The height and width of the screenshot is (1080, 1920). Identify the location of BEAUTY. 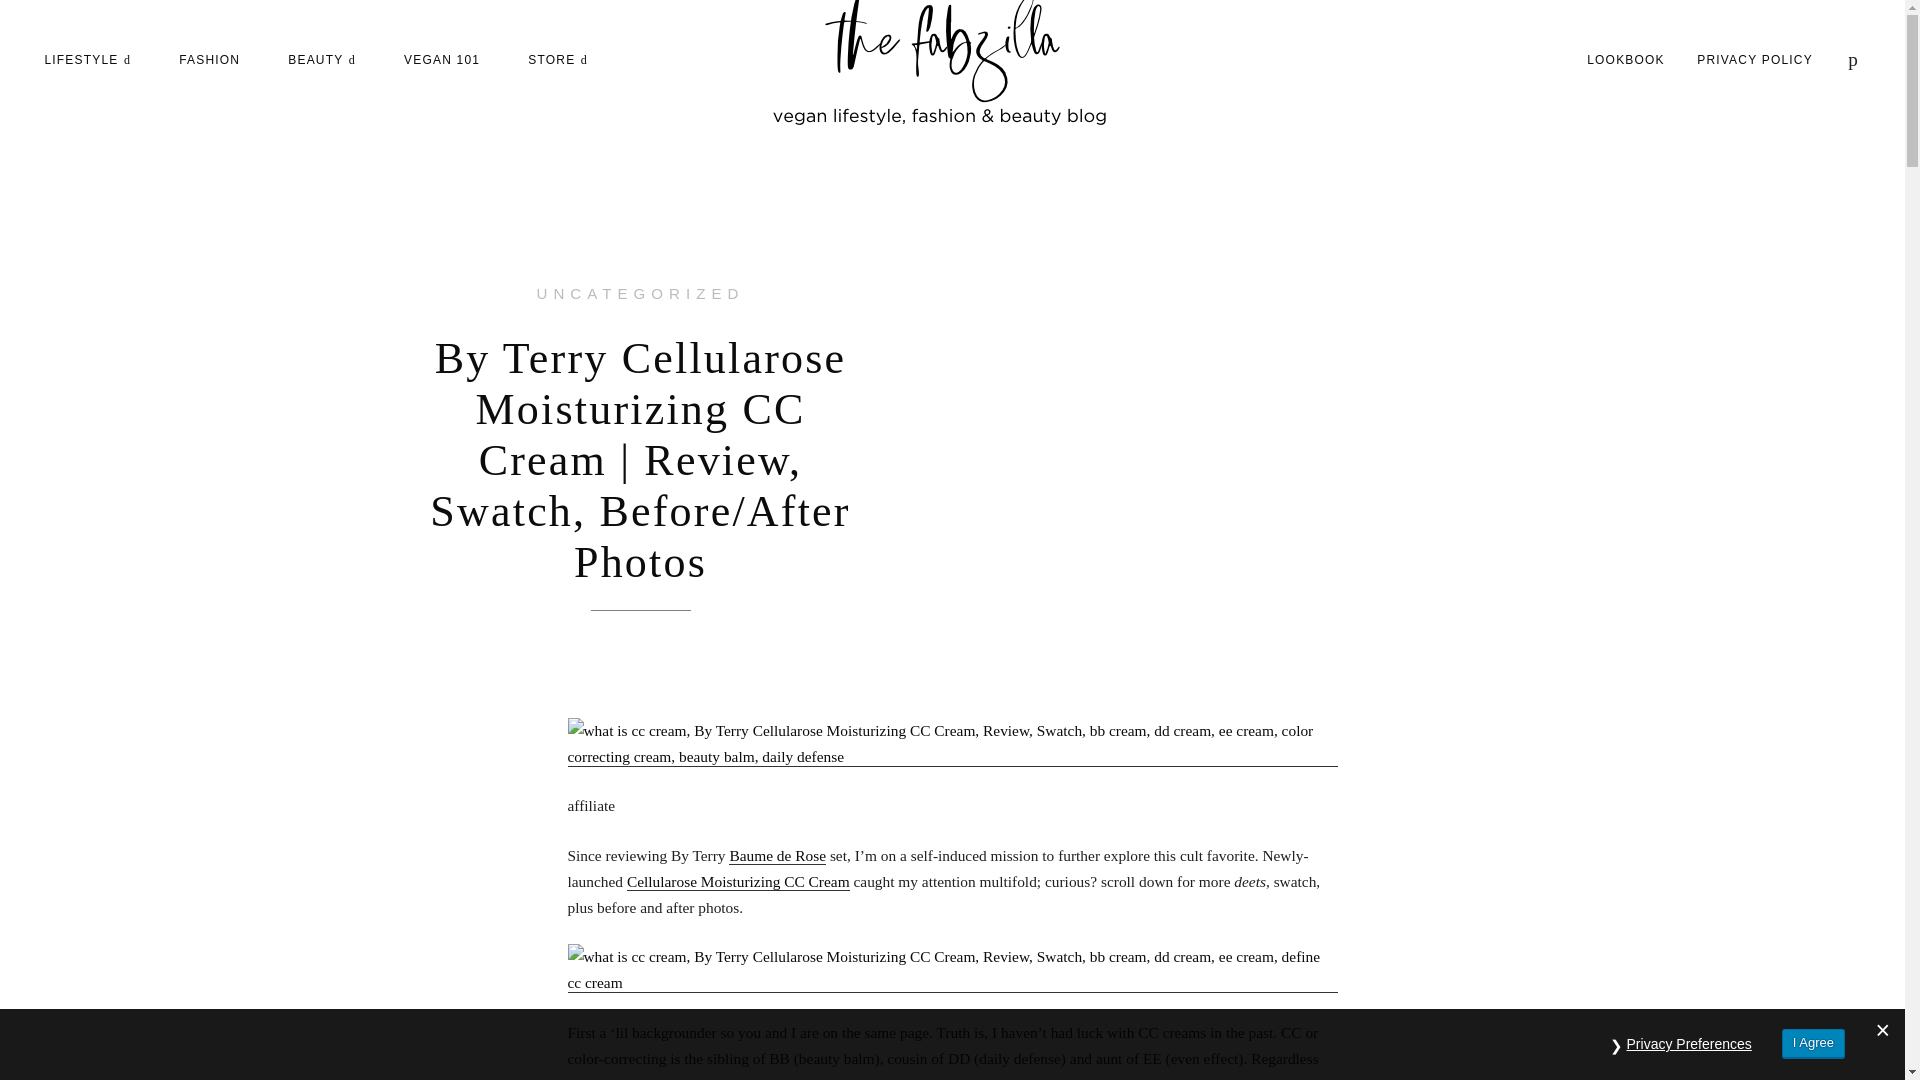
(322, 59).